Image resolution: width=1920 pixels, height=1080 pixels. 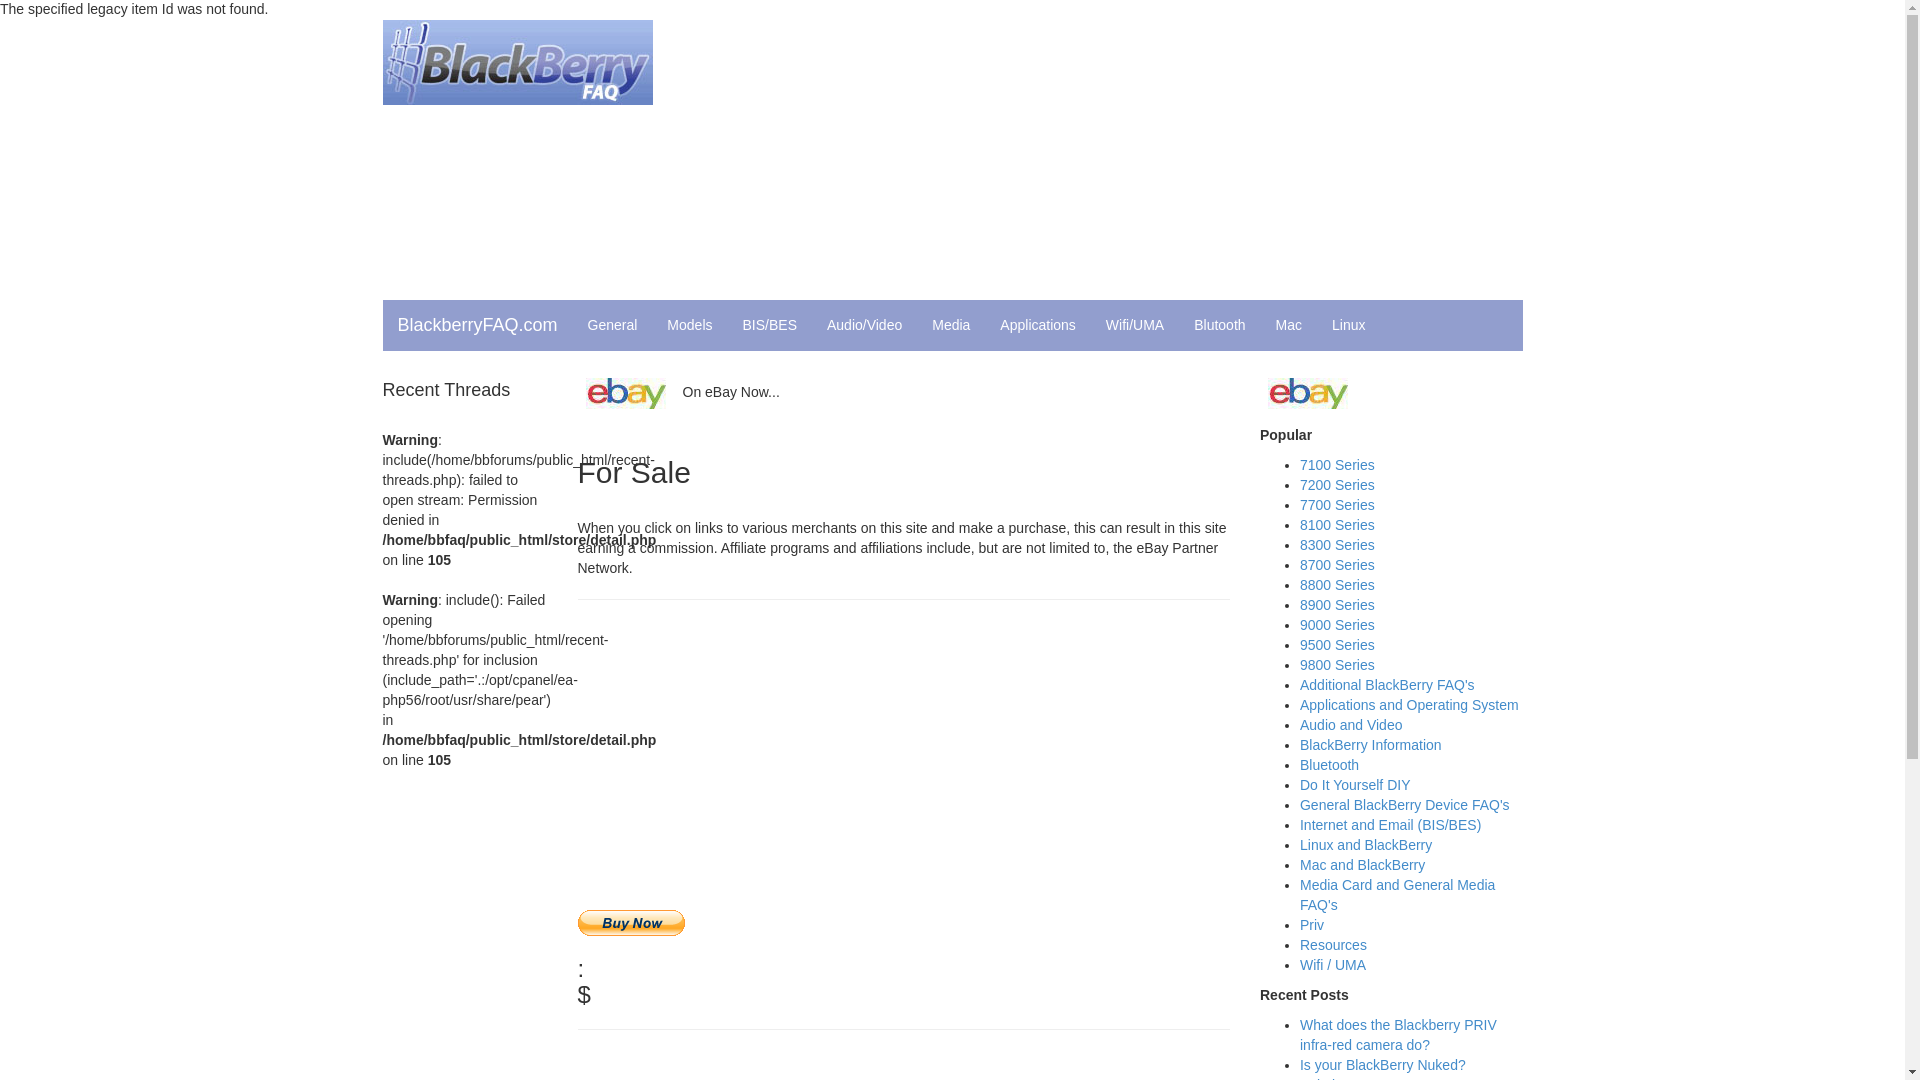 What do you see at coordinates (1336, 484) in the screenshot?
I see `7200 Series` at bounding box center [1336, 484].